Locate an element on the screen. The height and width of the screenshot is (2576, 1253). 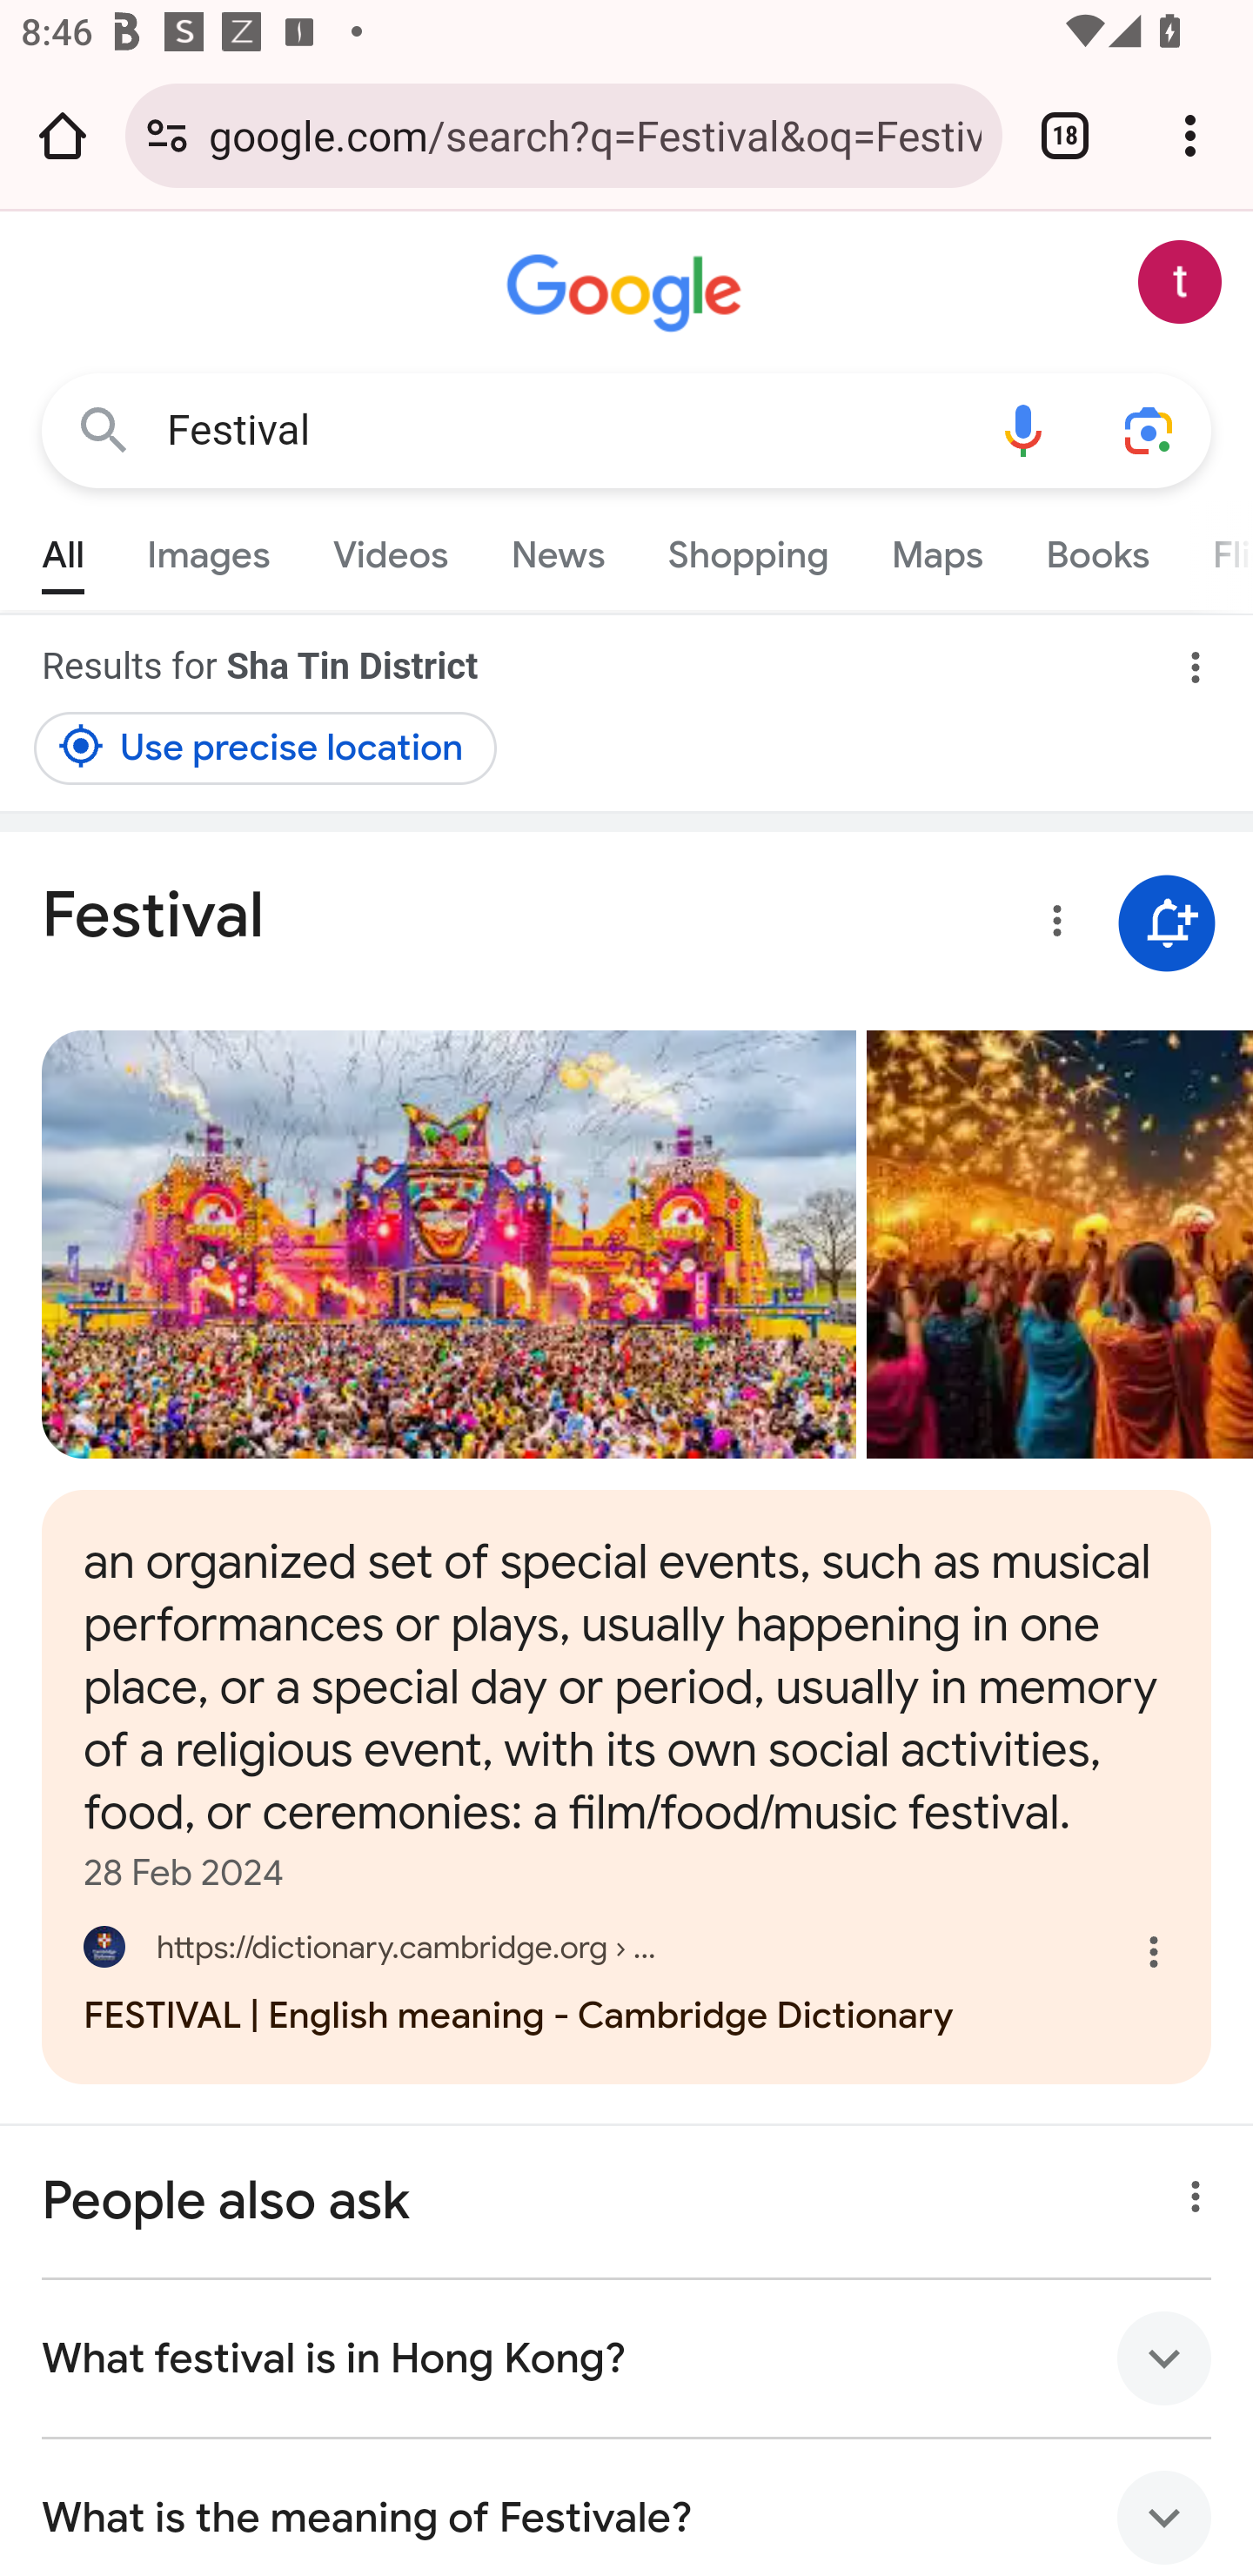
Use precise location is located at coordinates (266, 748).